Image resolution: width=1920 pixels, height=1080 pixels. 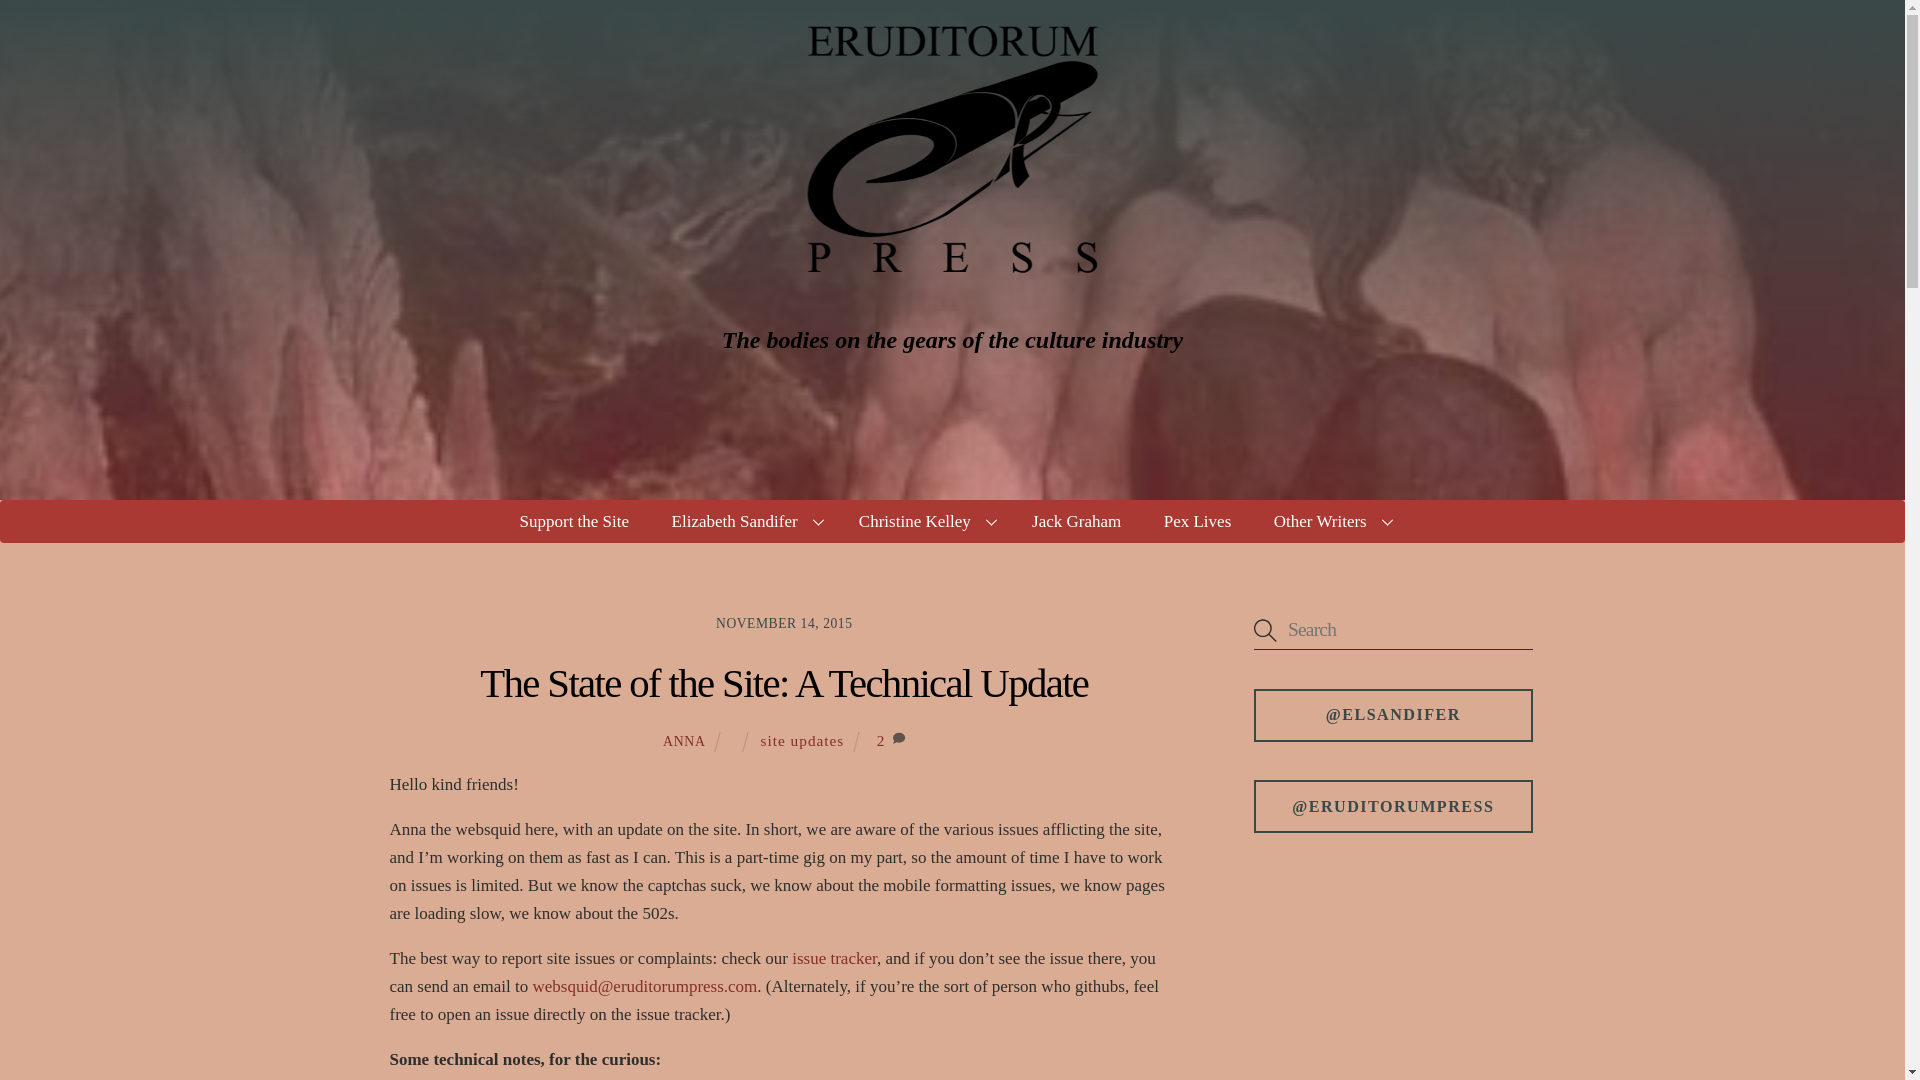 I want to click on issue tracker, so click(x=834, y=958).